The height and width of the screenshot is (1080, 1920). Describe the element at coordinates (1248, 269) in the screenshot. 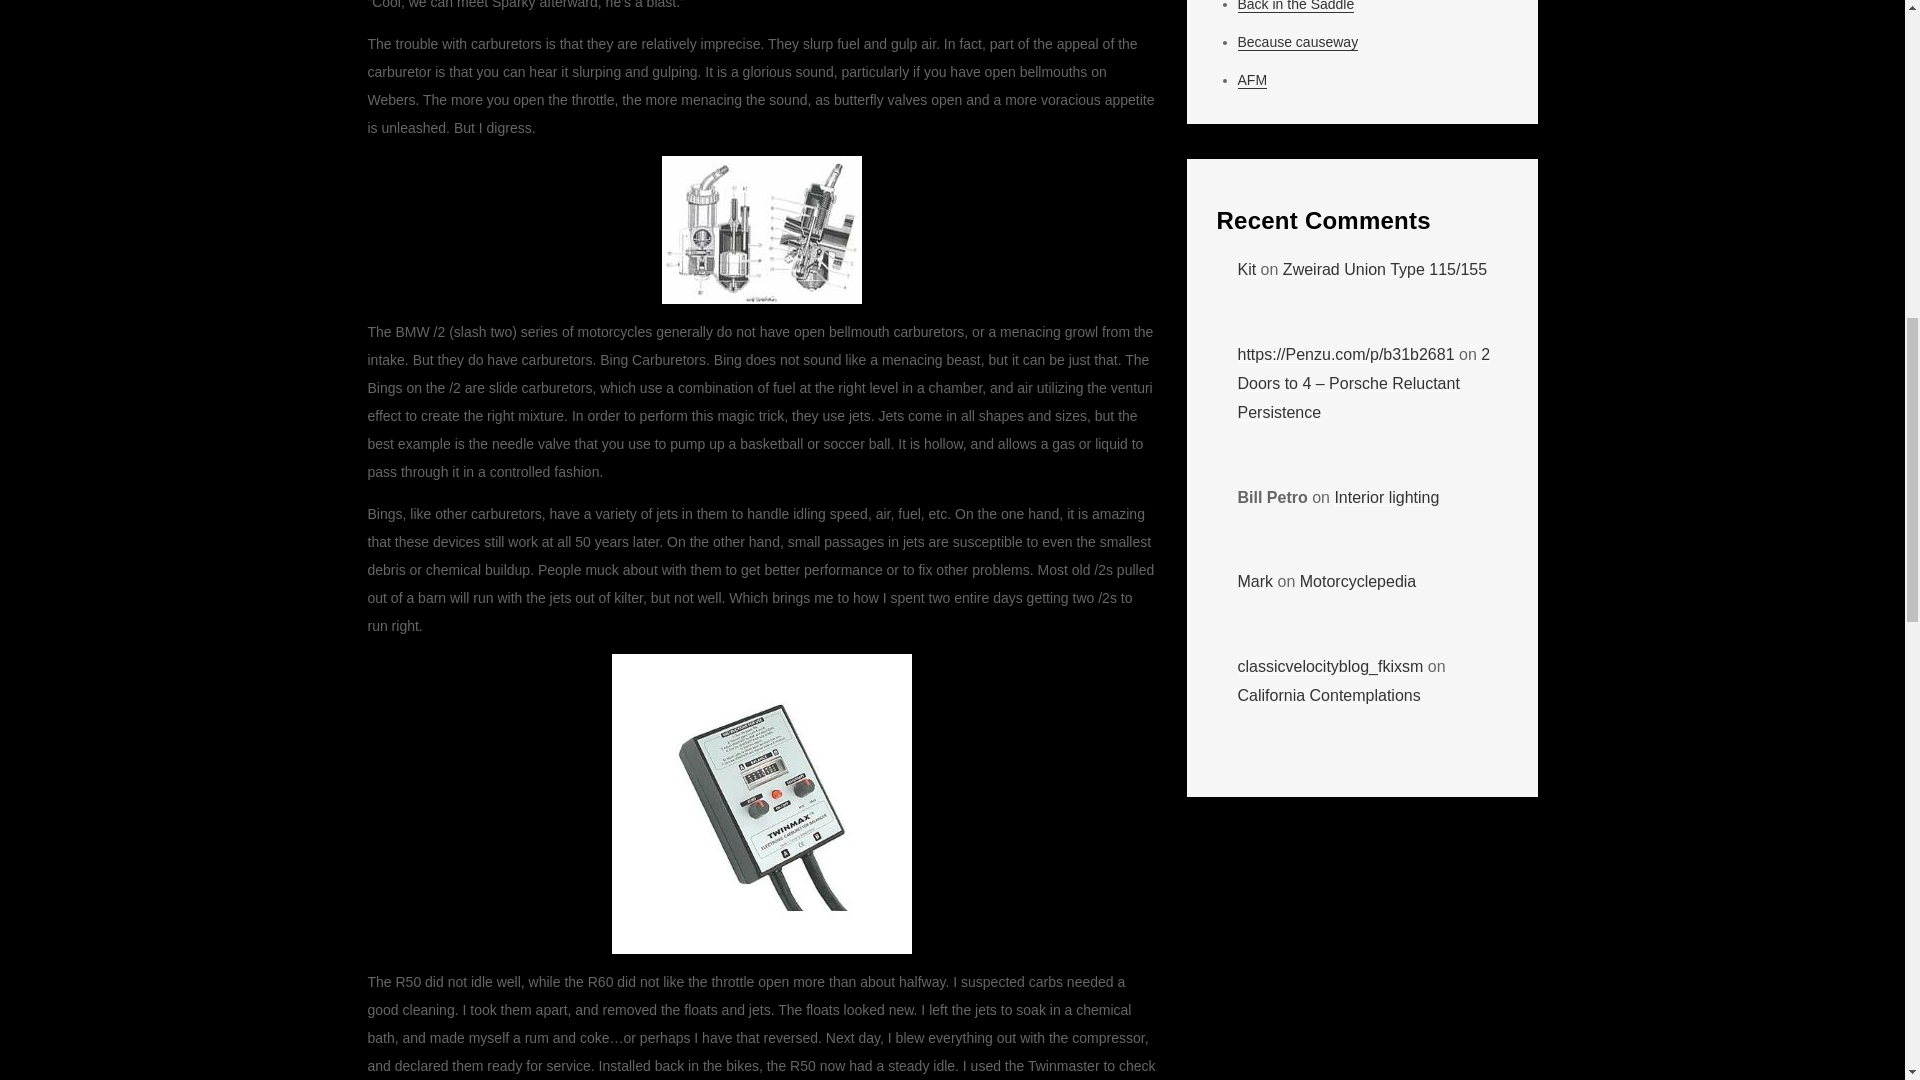

I see `Kit` at that location.